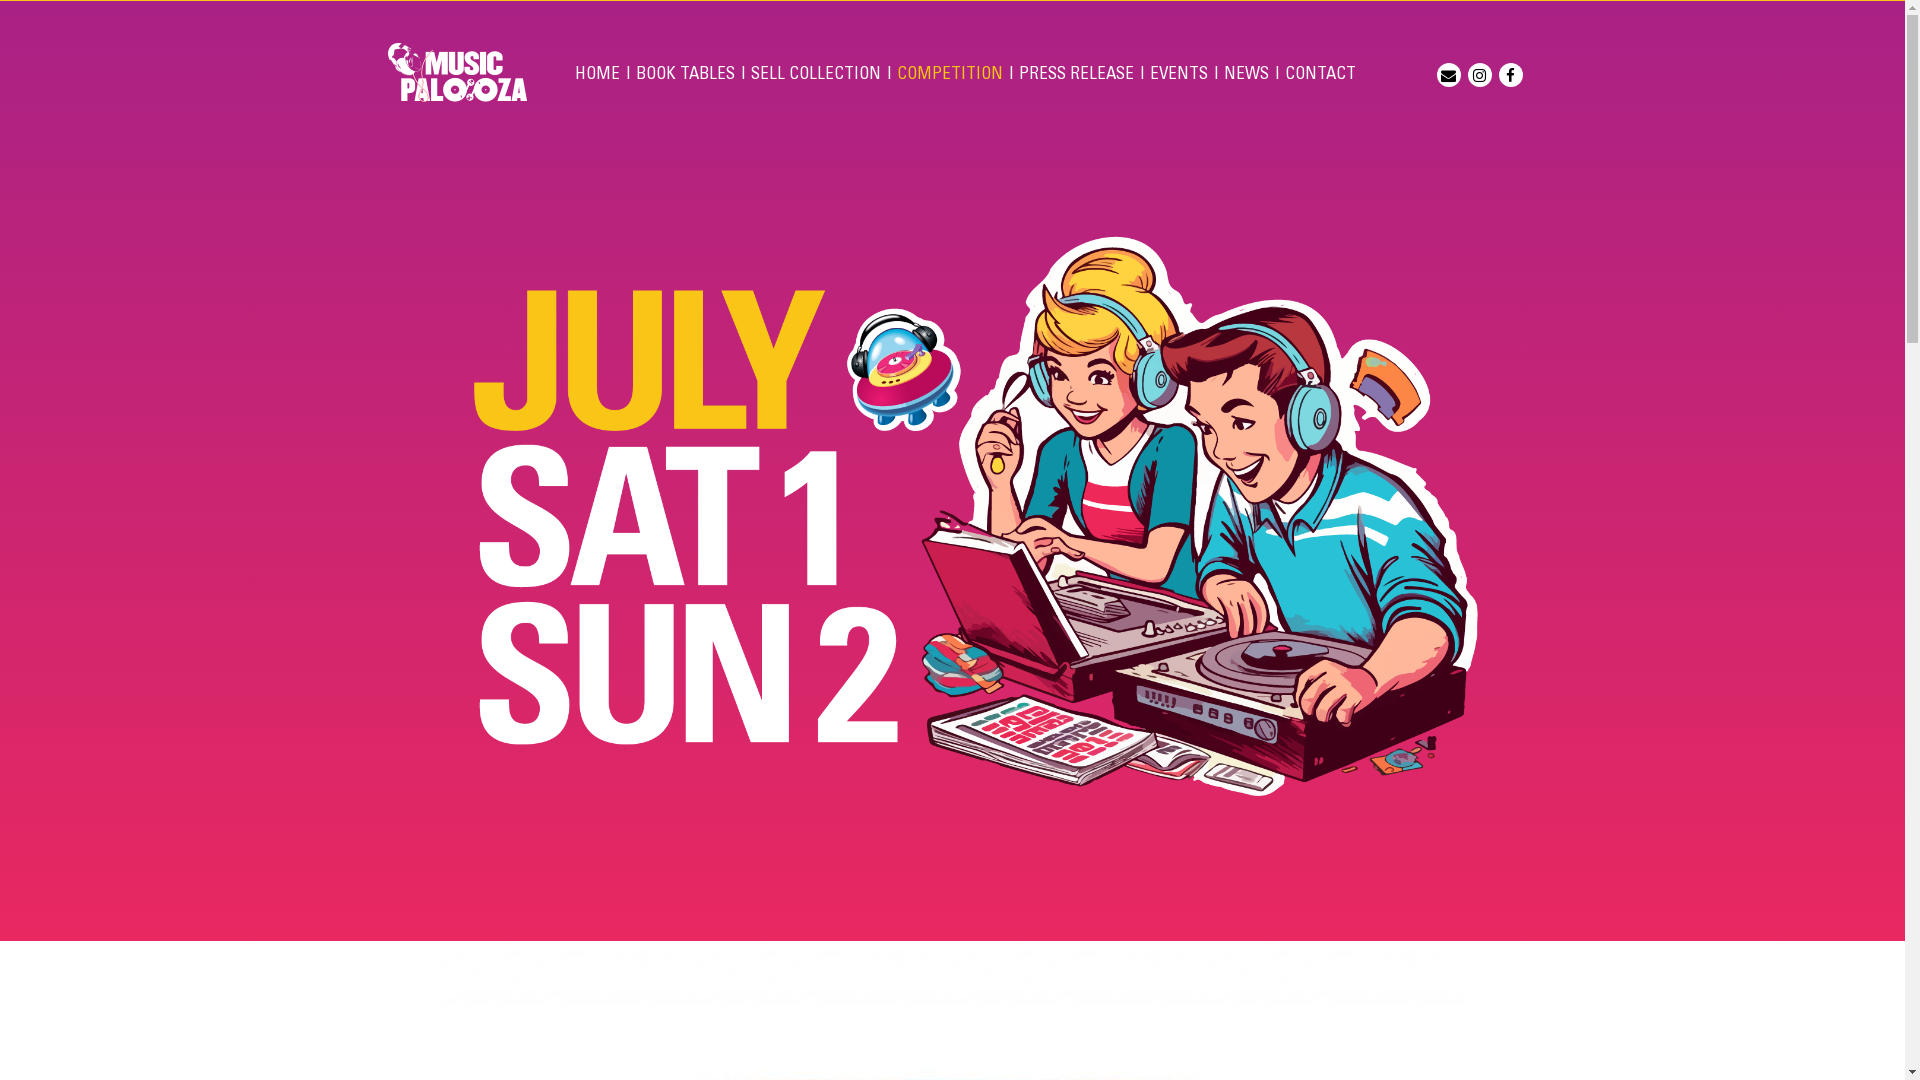 This screenshot has height=1080, width=1920. Describe the element at coordinates (1246, 75) in the screenshot. I see `NEWS` at that location.